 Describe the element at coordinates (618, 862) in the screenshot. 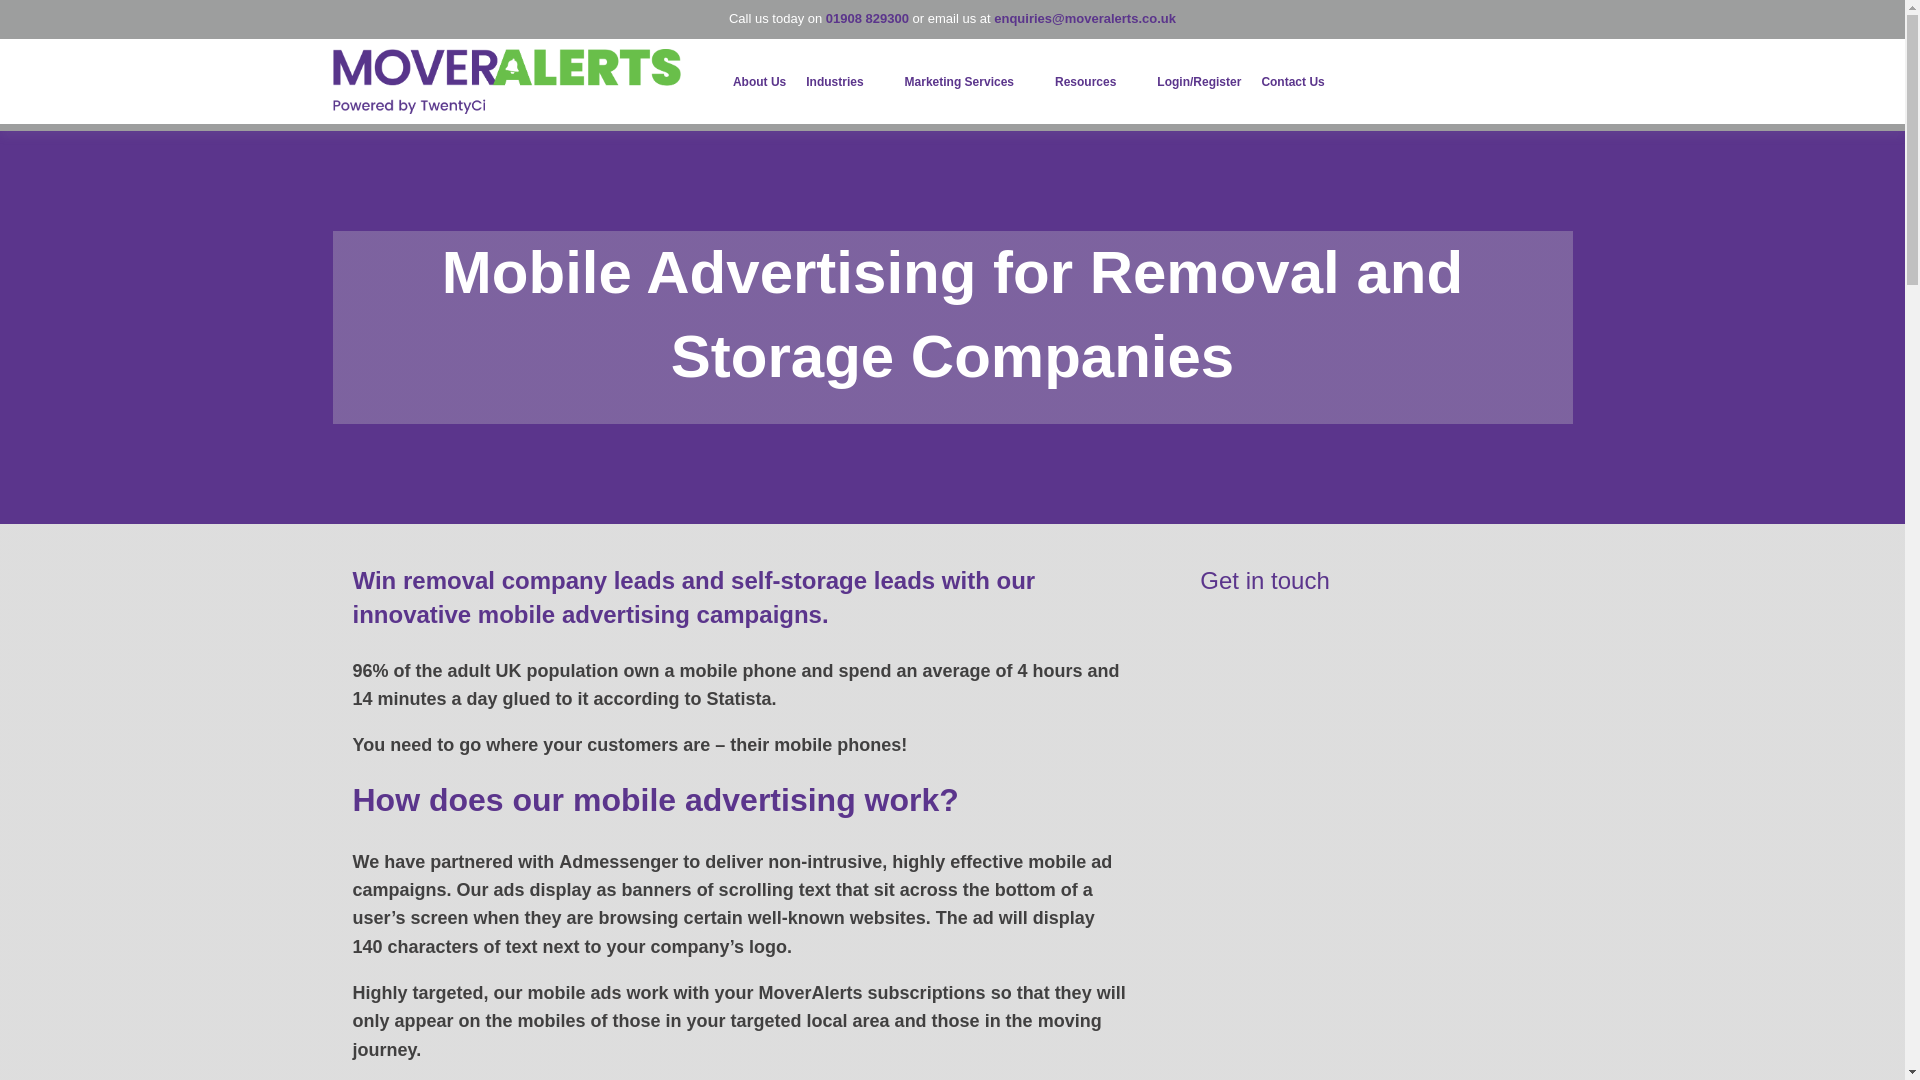

I see `Admessenger` at that location.